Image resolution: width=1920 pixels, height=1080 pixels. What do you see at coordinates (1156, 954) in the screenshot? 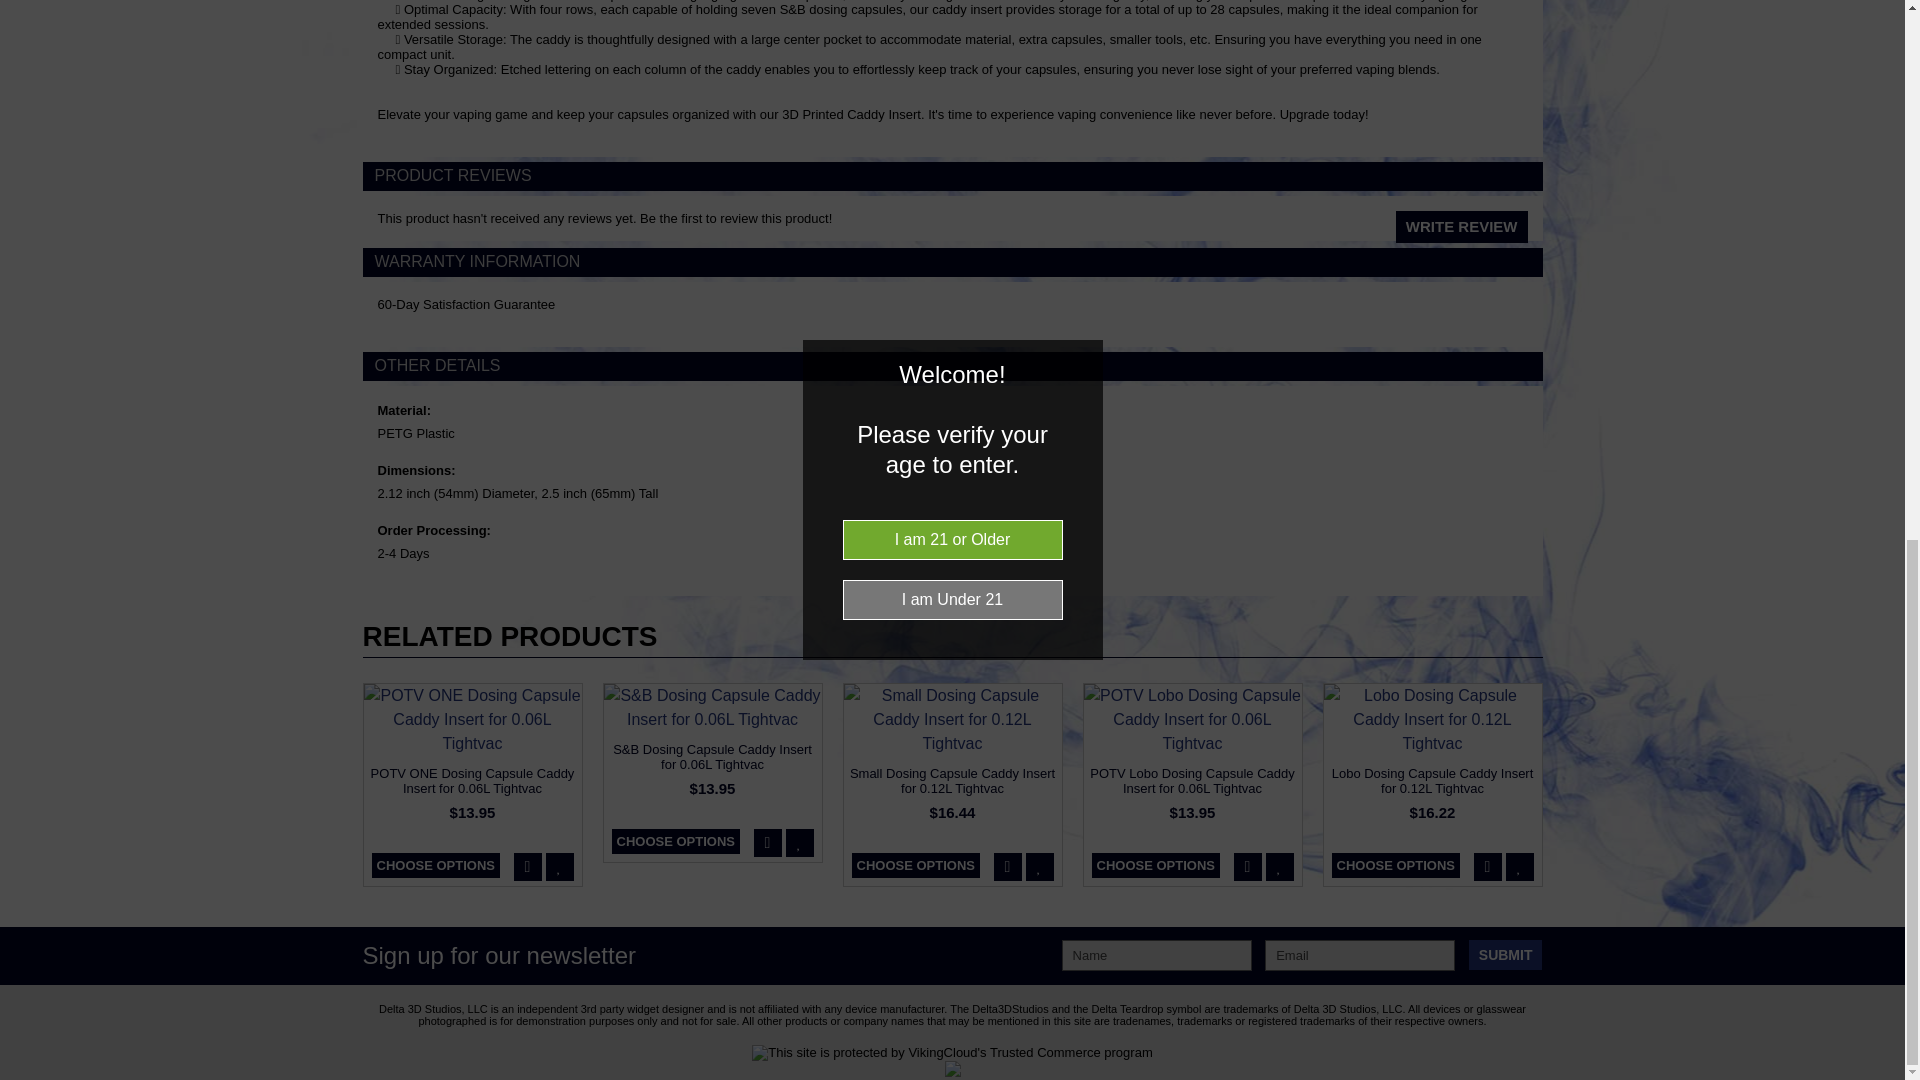
I see `Name` at bounding box center [1156, 954].